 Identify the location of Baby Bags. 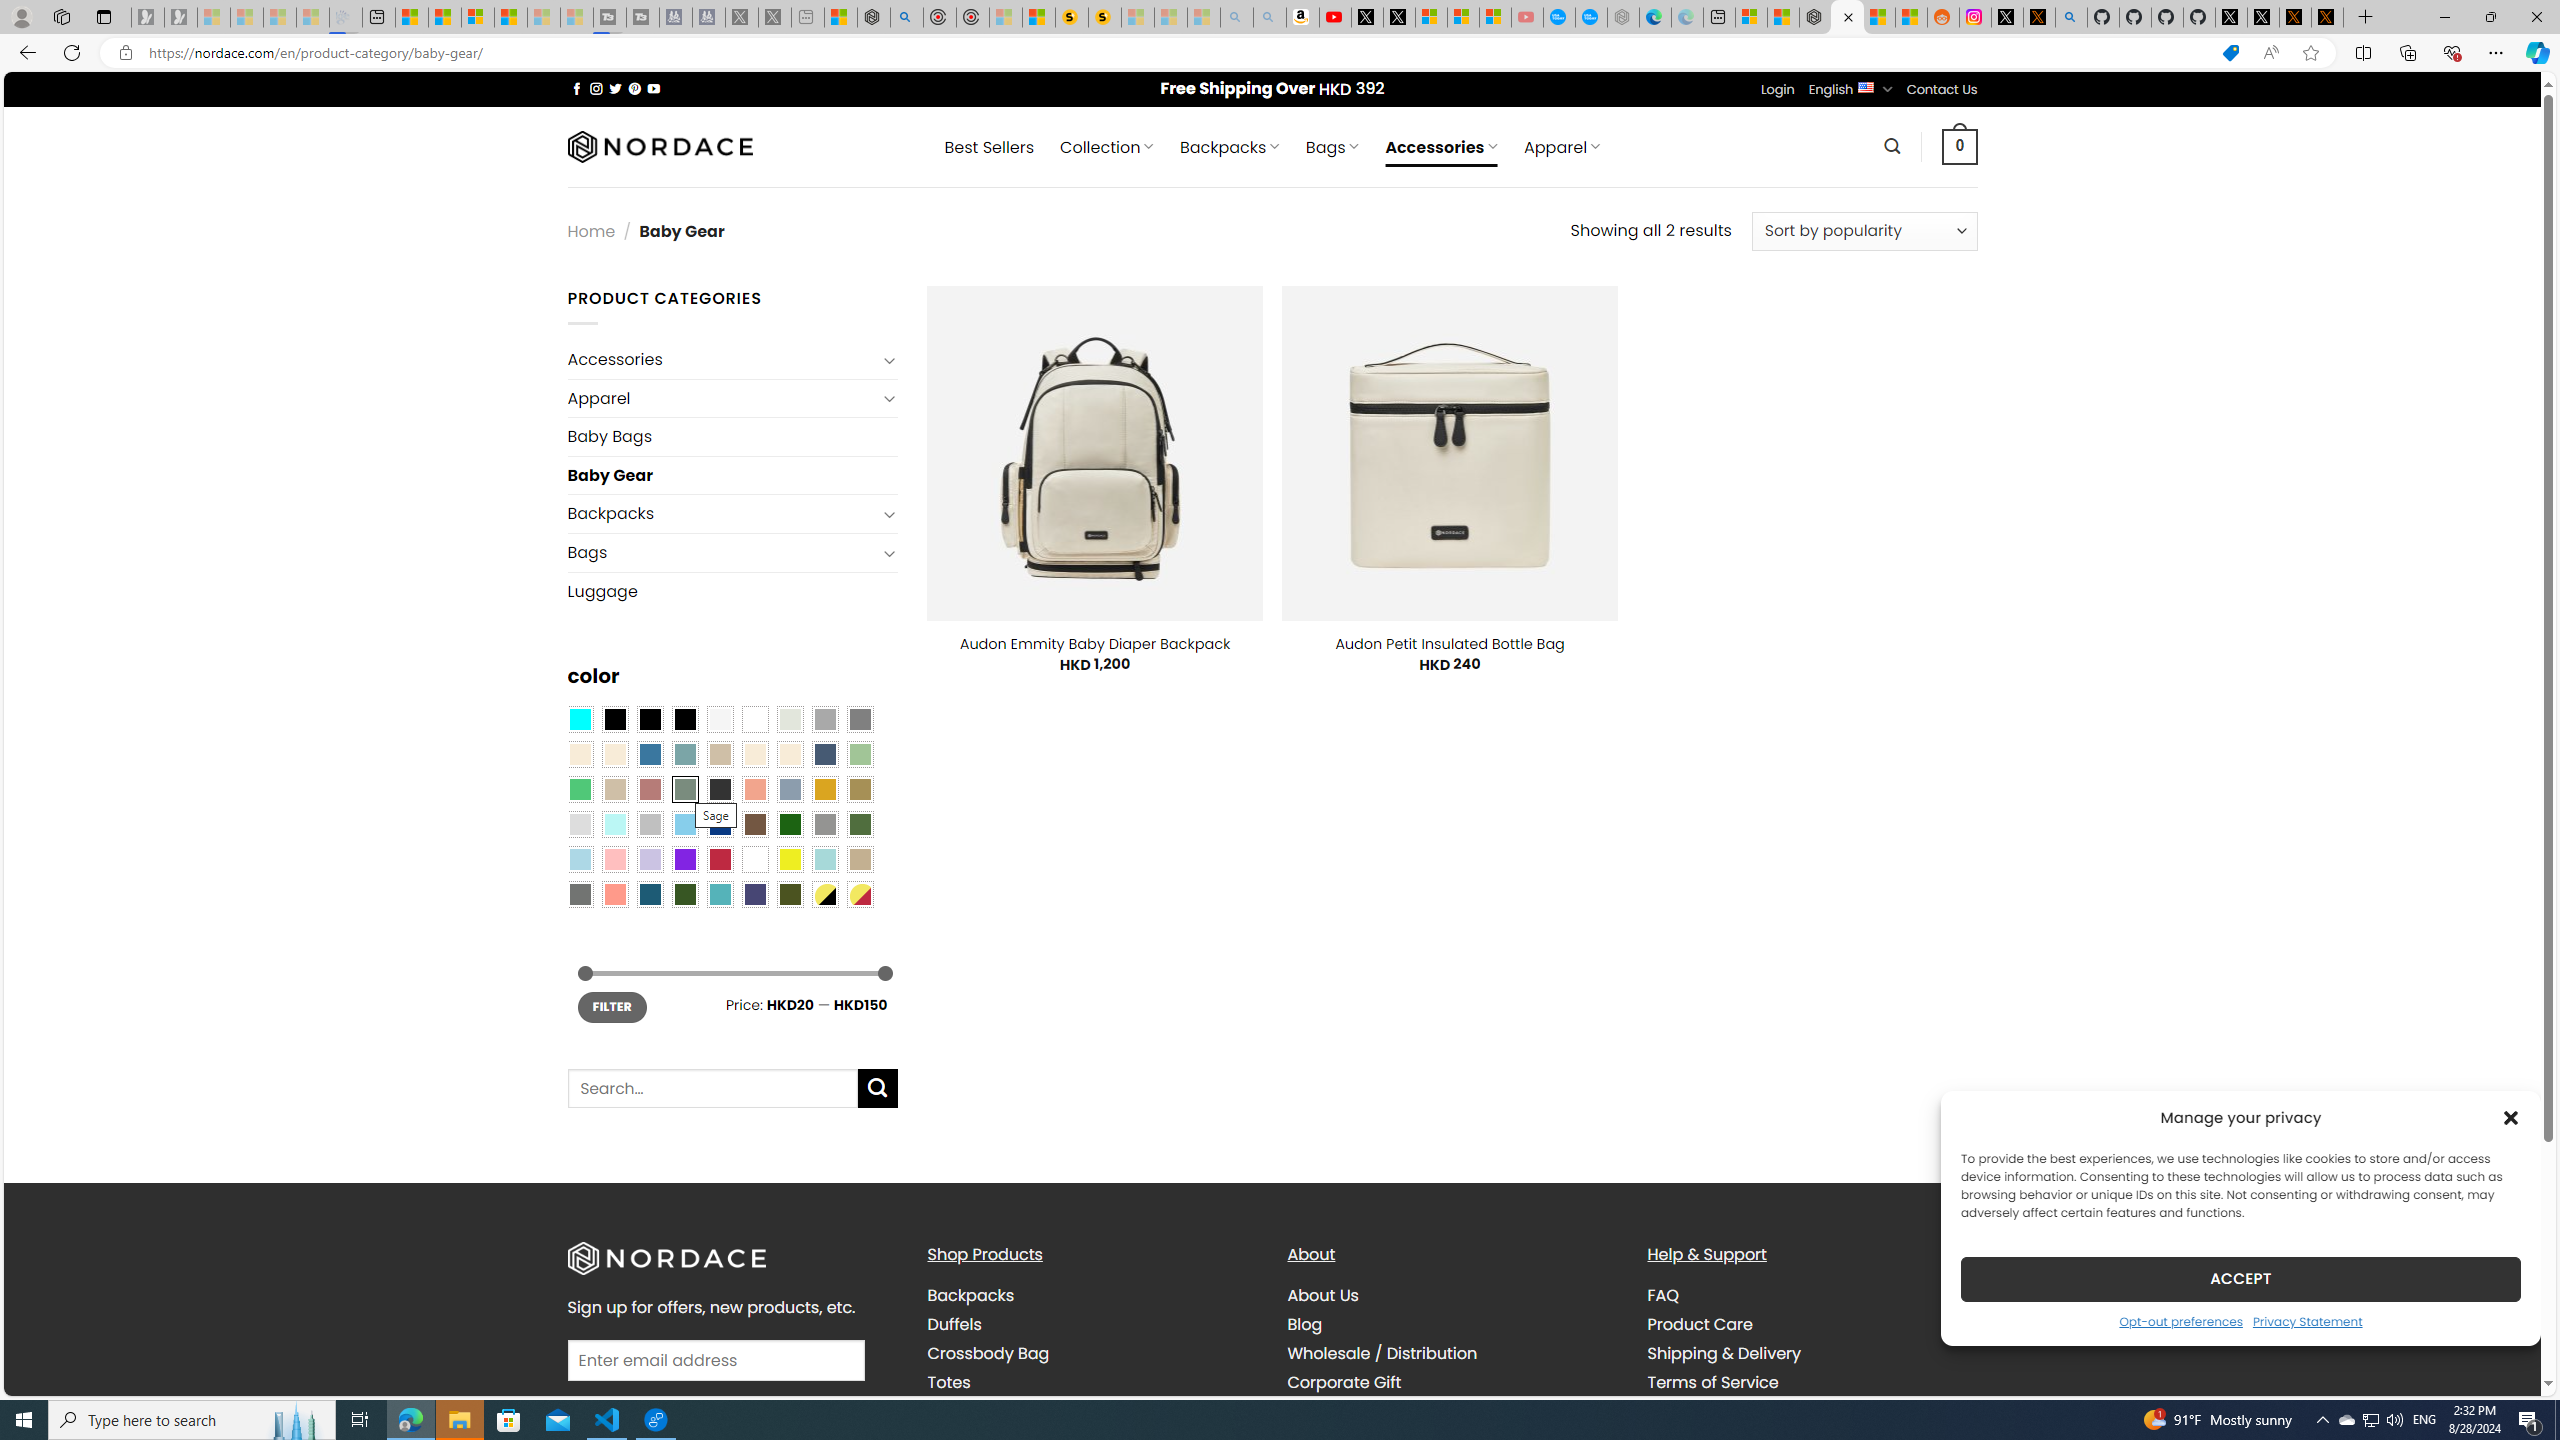
(732, 436).